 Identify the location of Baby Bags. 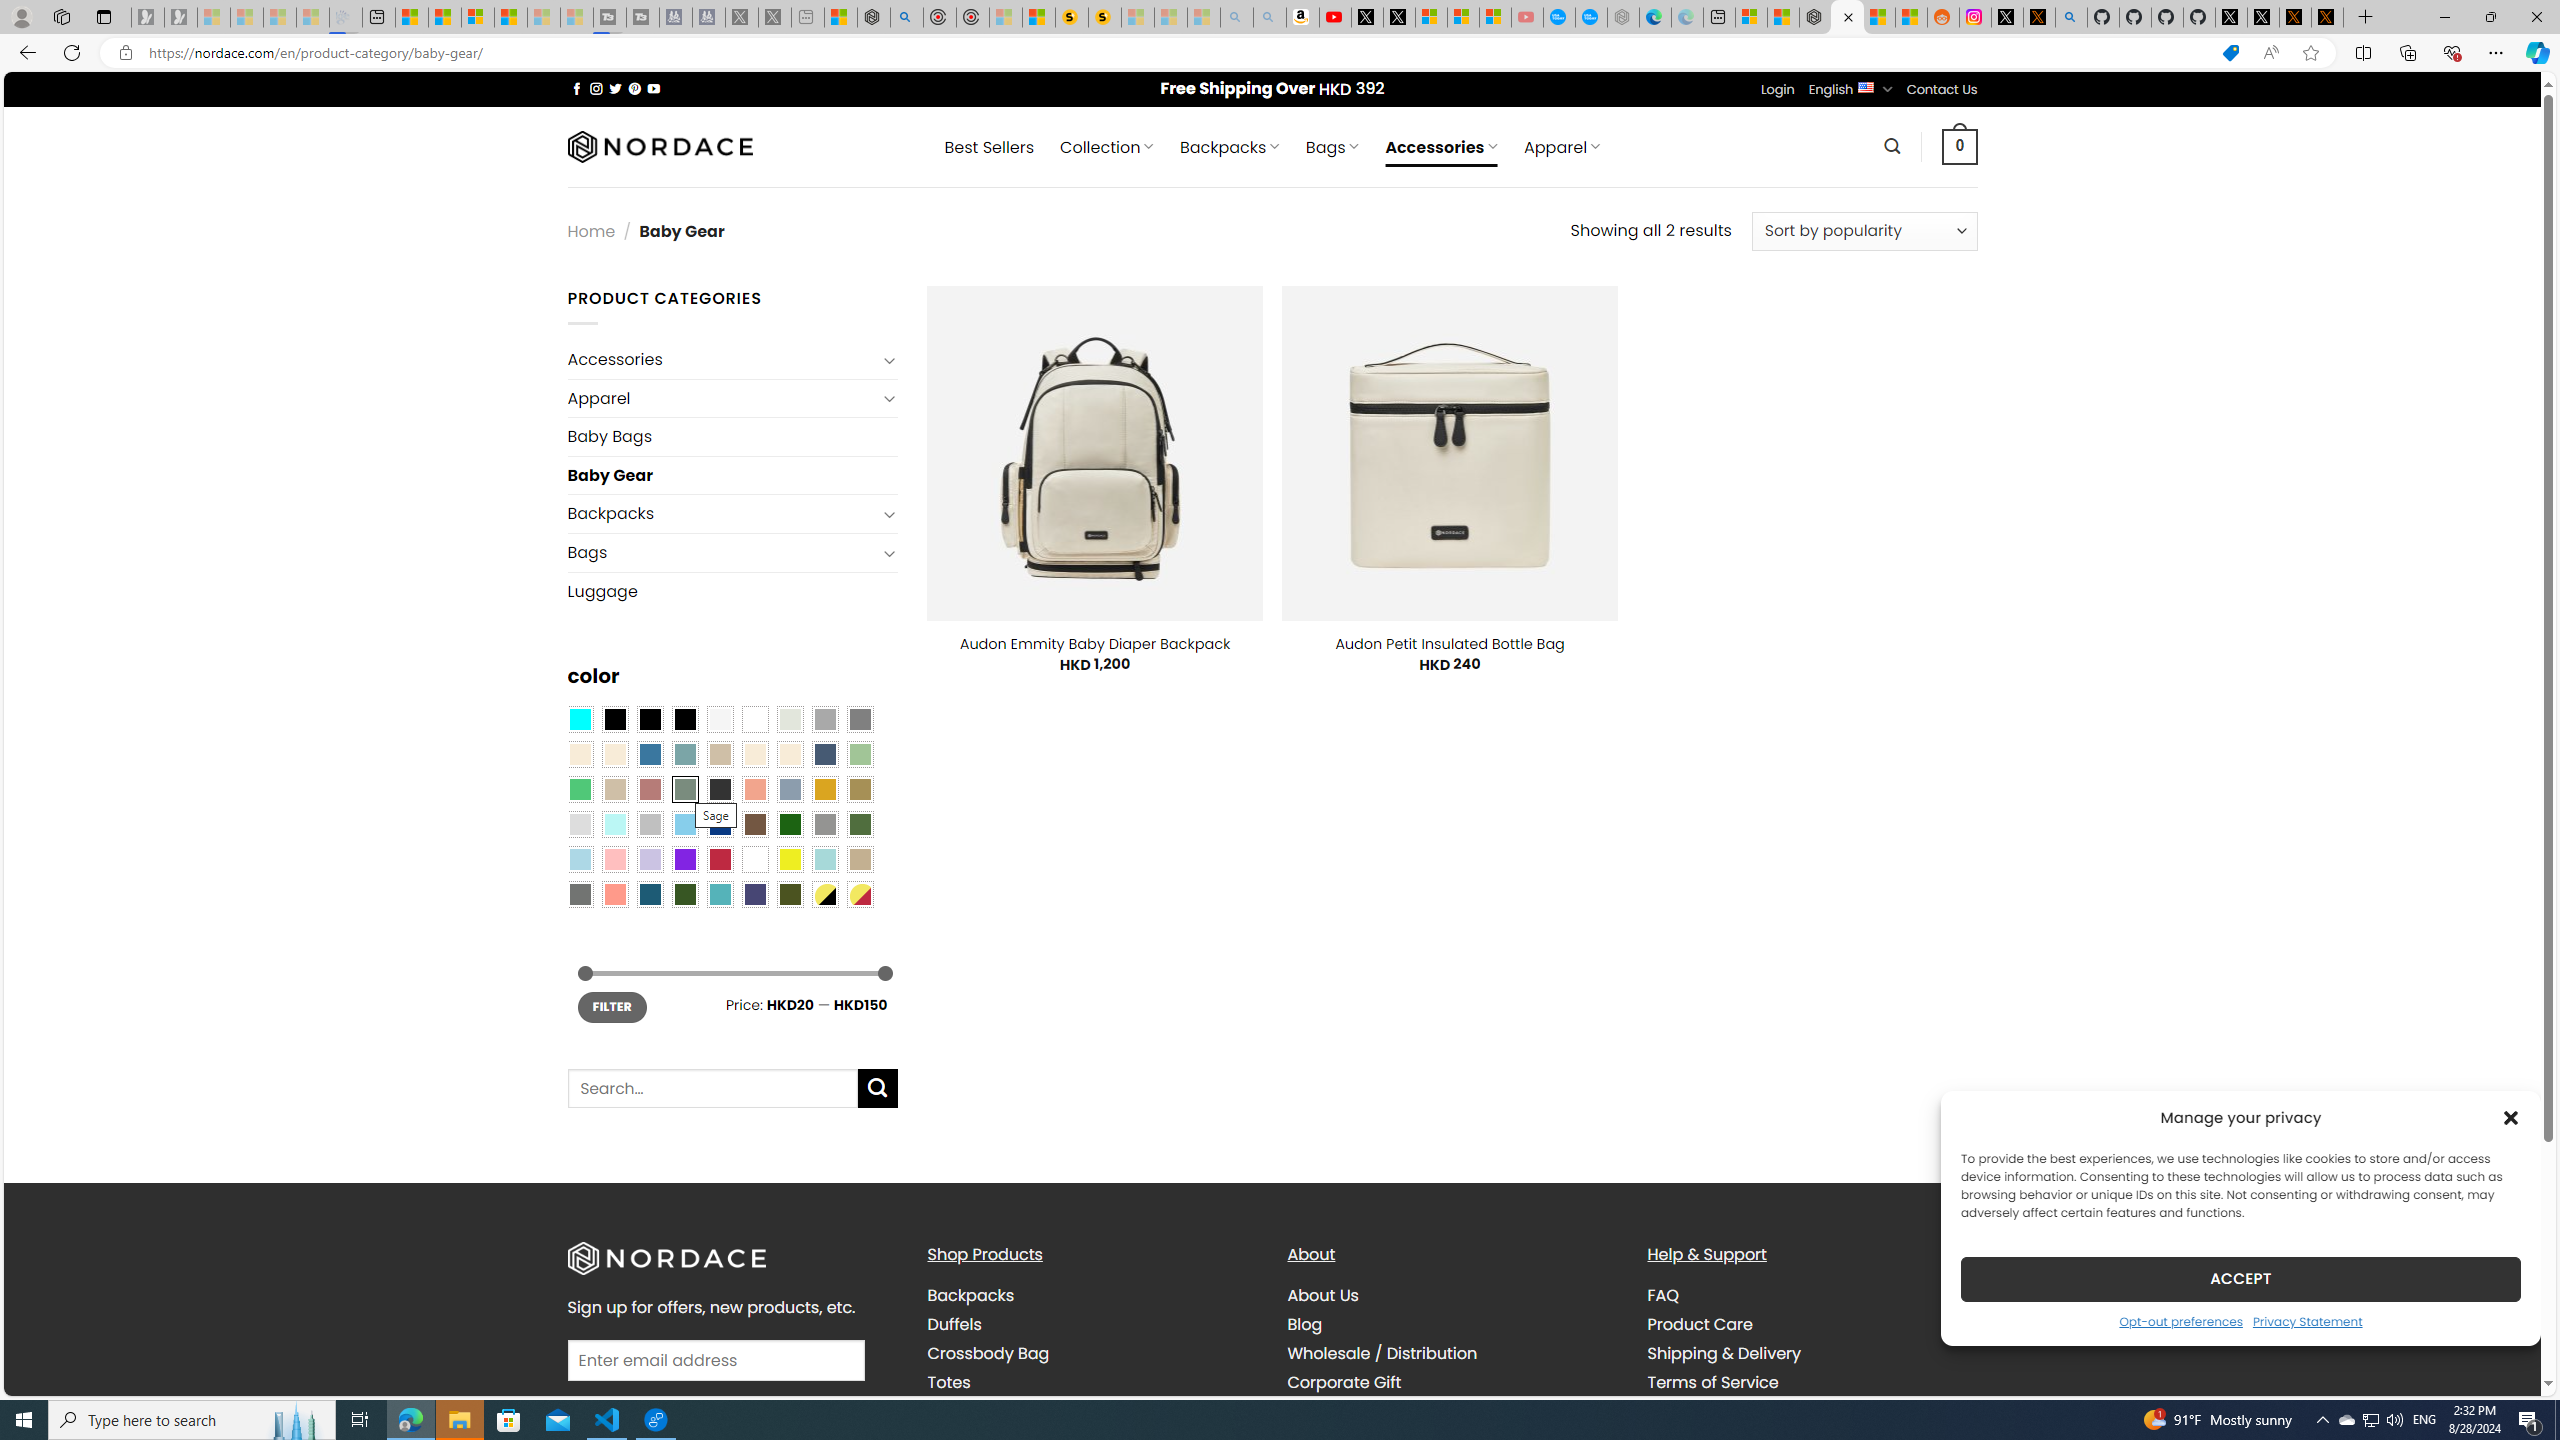
(732, 436).